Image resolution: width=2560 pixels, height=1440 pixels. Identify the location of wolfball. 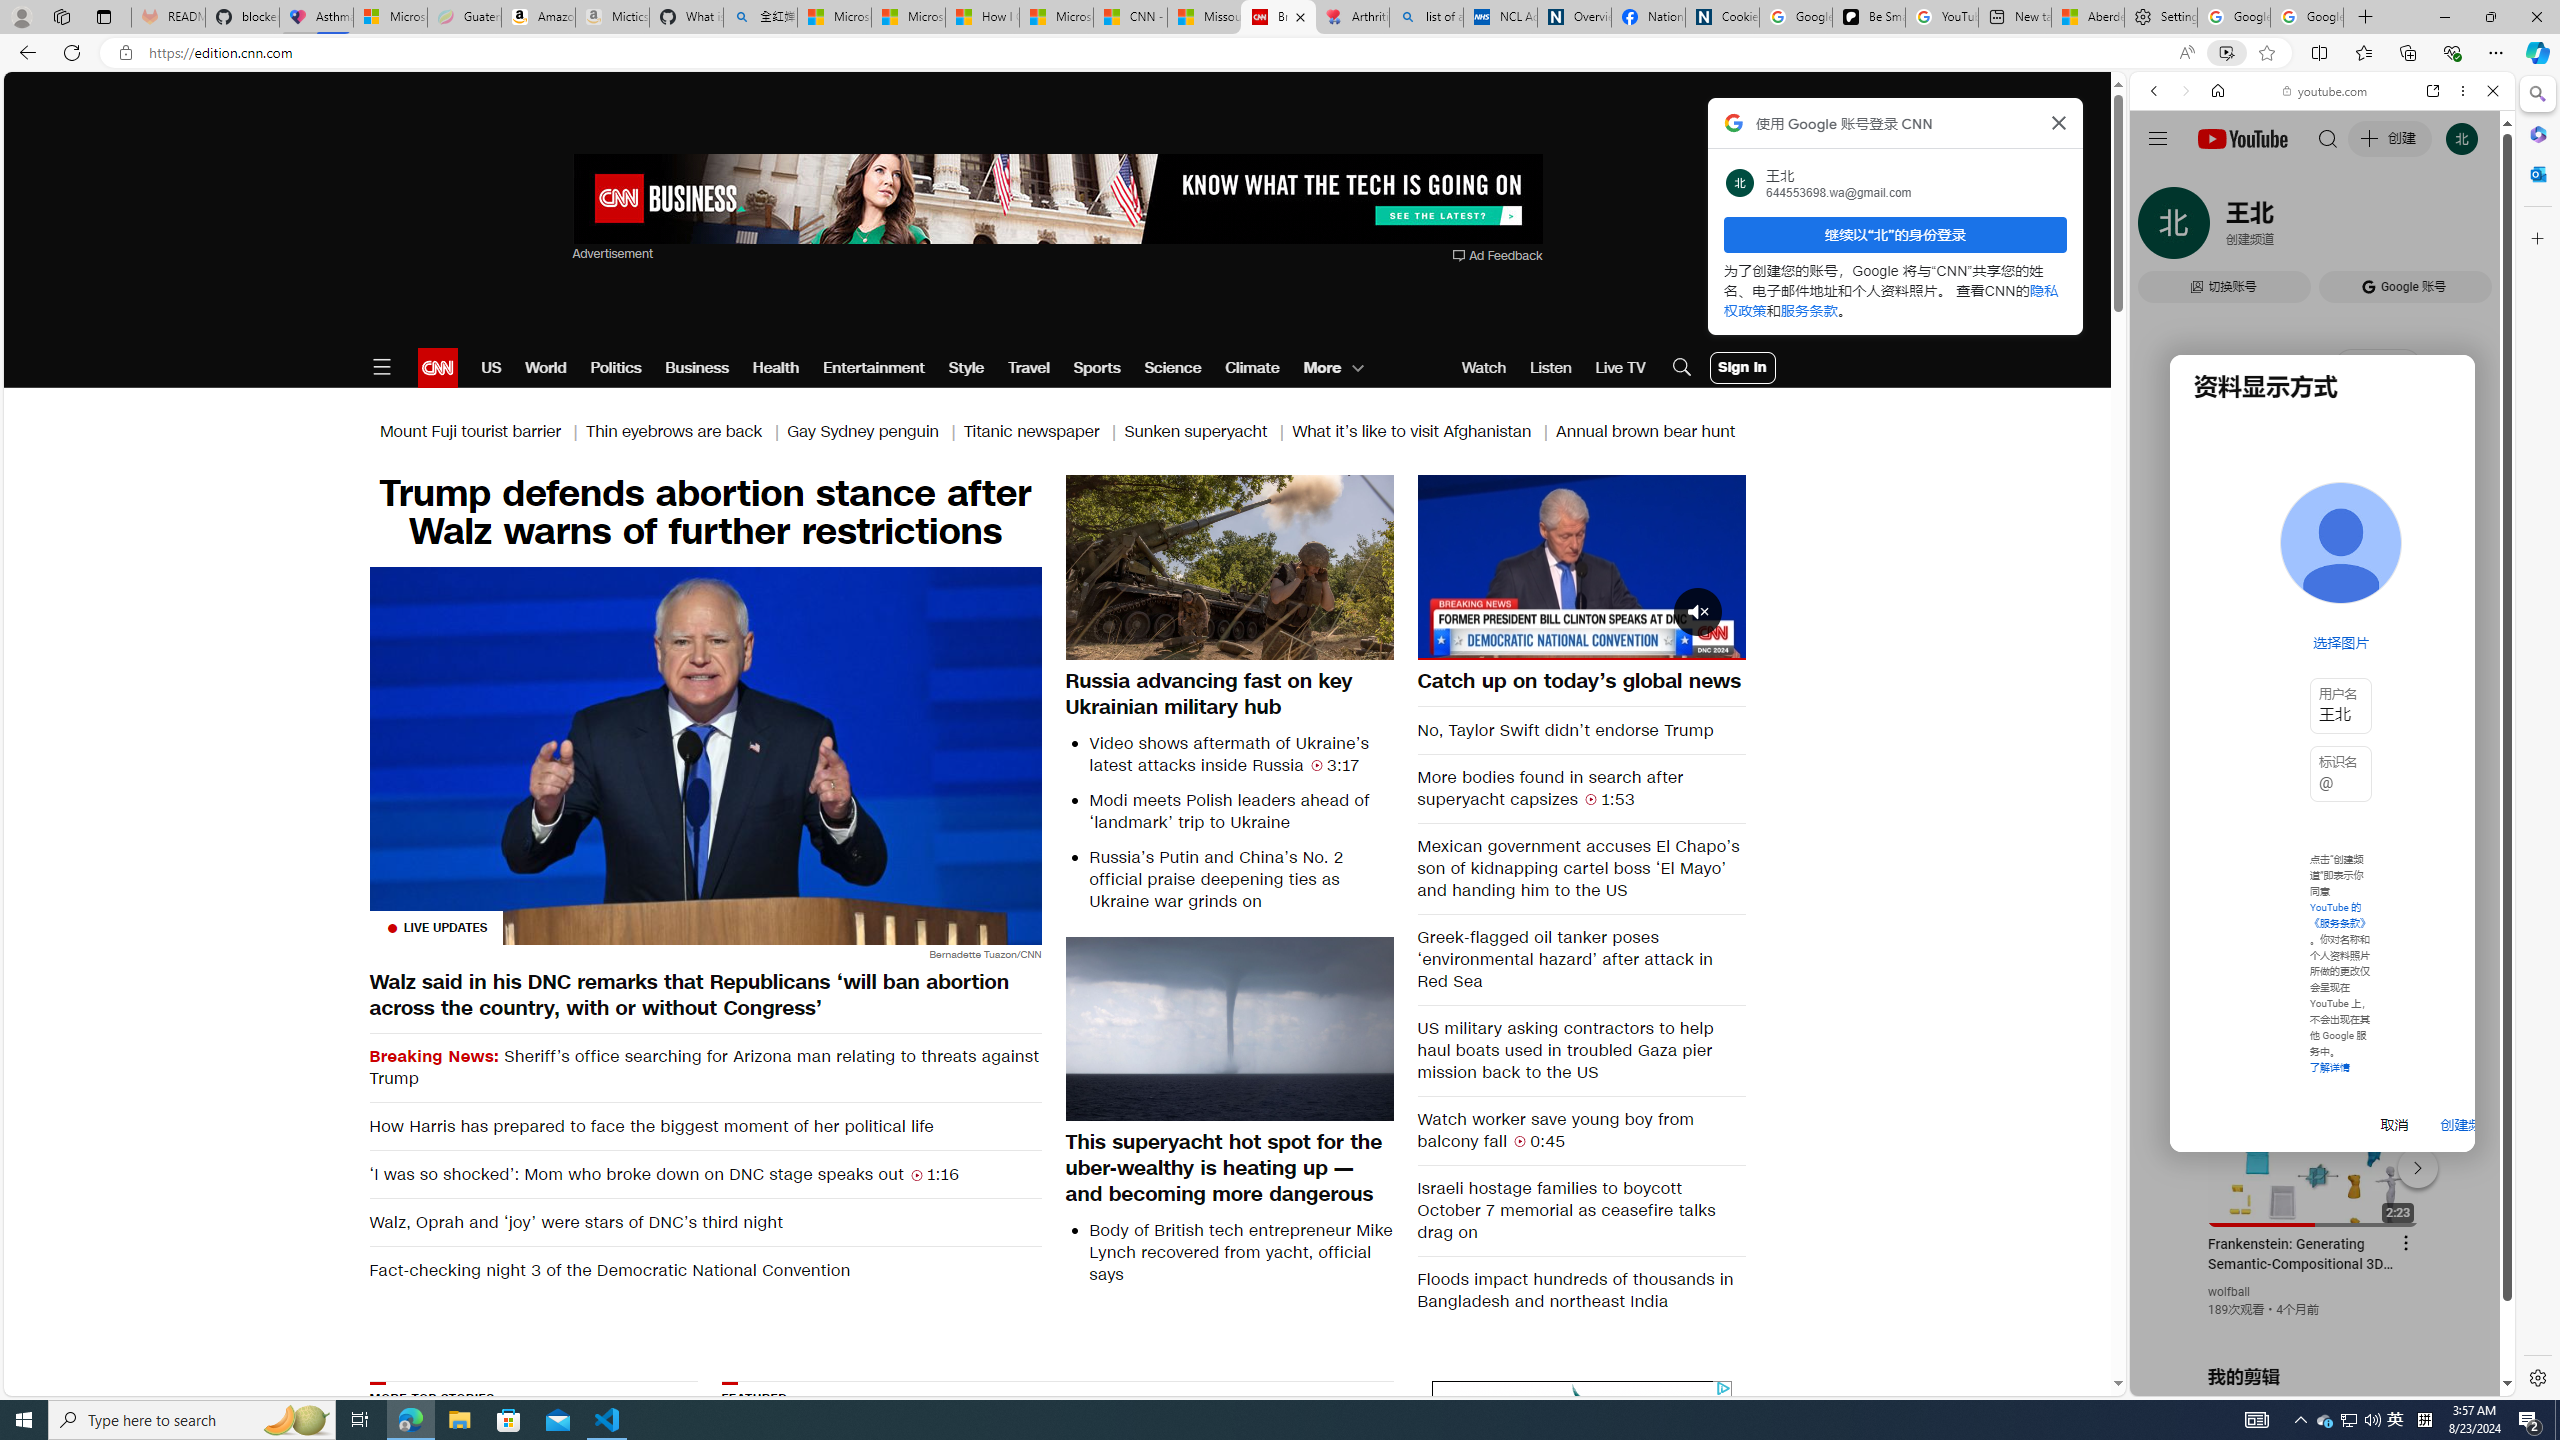
(2229, 1292).